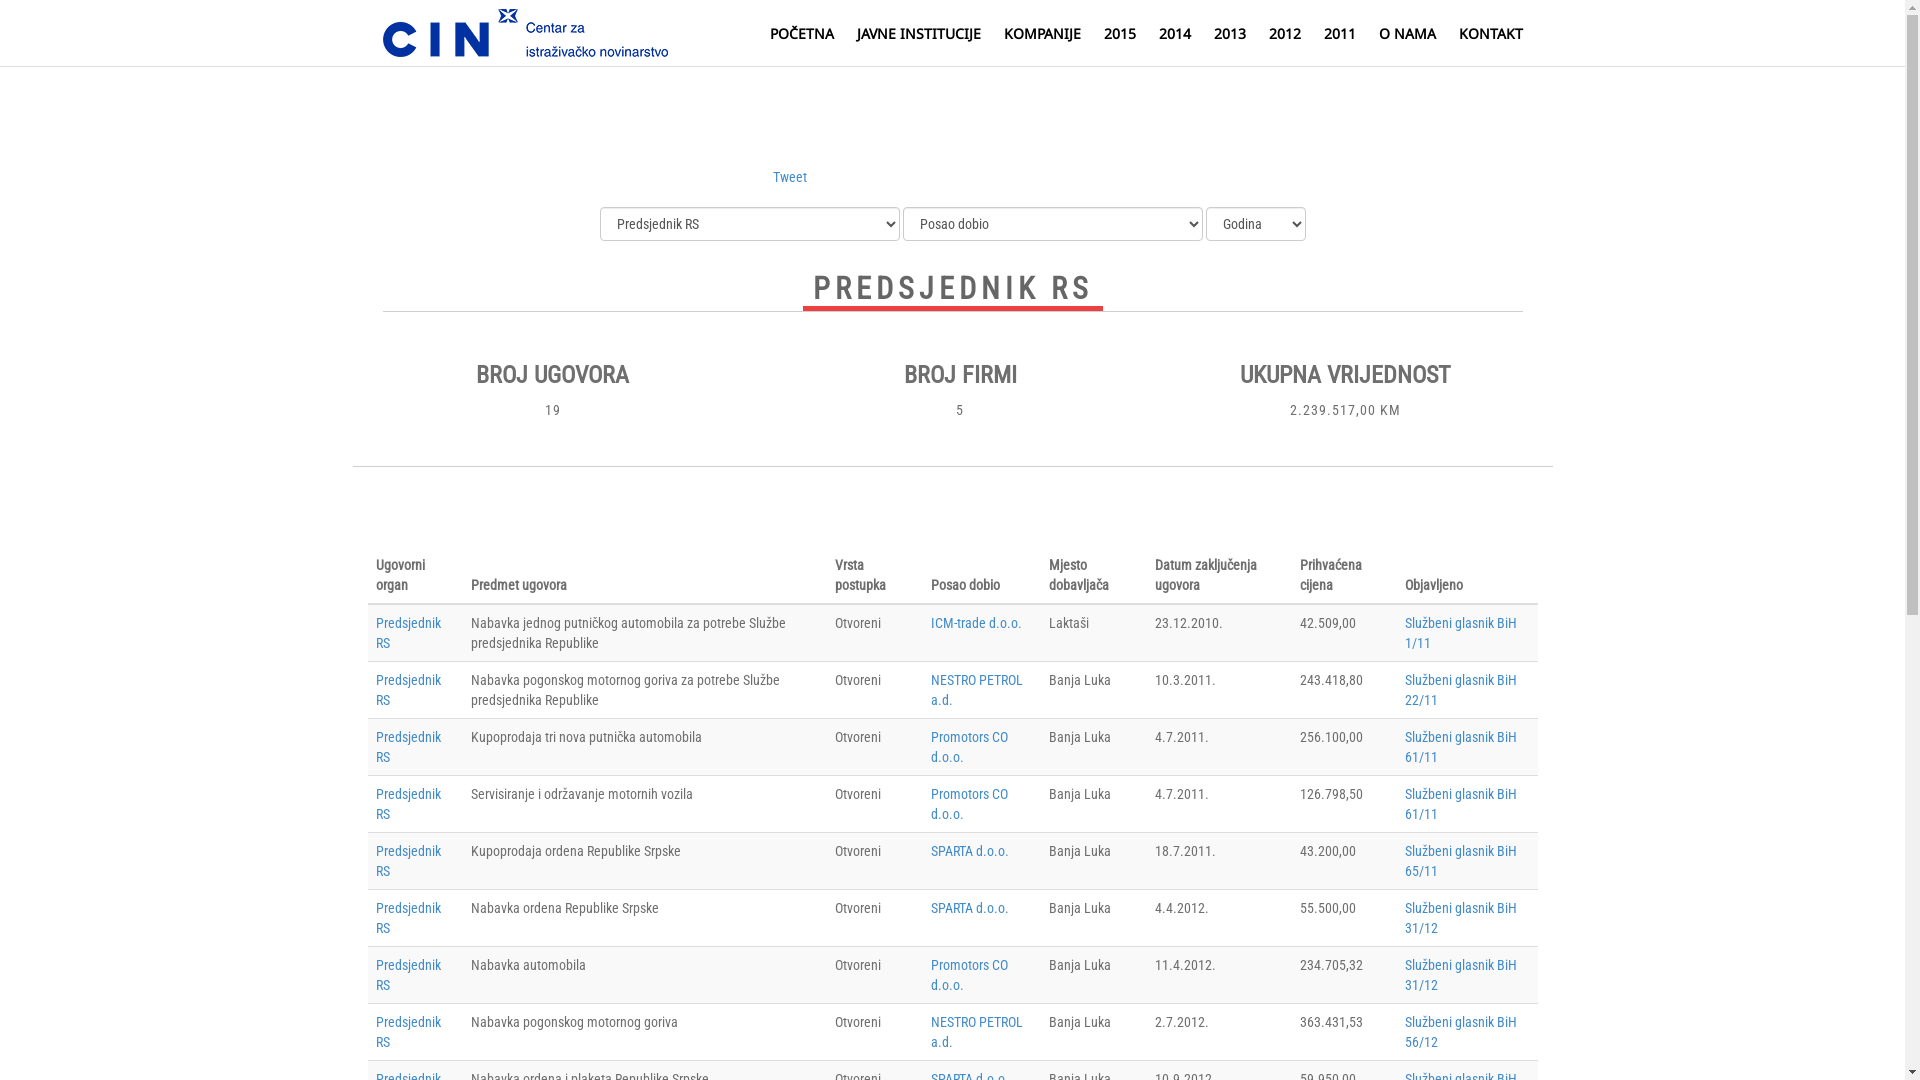 Image resolution: width=1920 pixels, height=1080 pixels. I want to click on Predsjednik RS, so click(408, 747).